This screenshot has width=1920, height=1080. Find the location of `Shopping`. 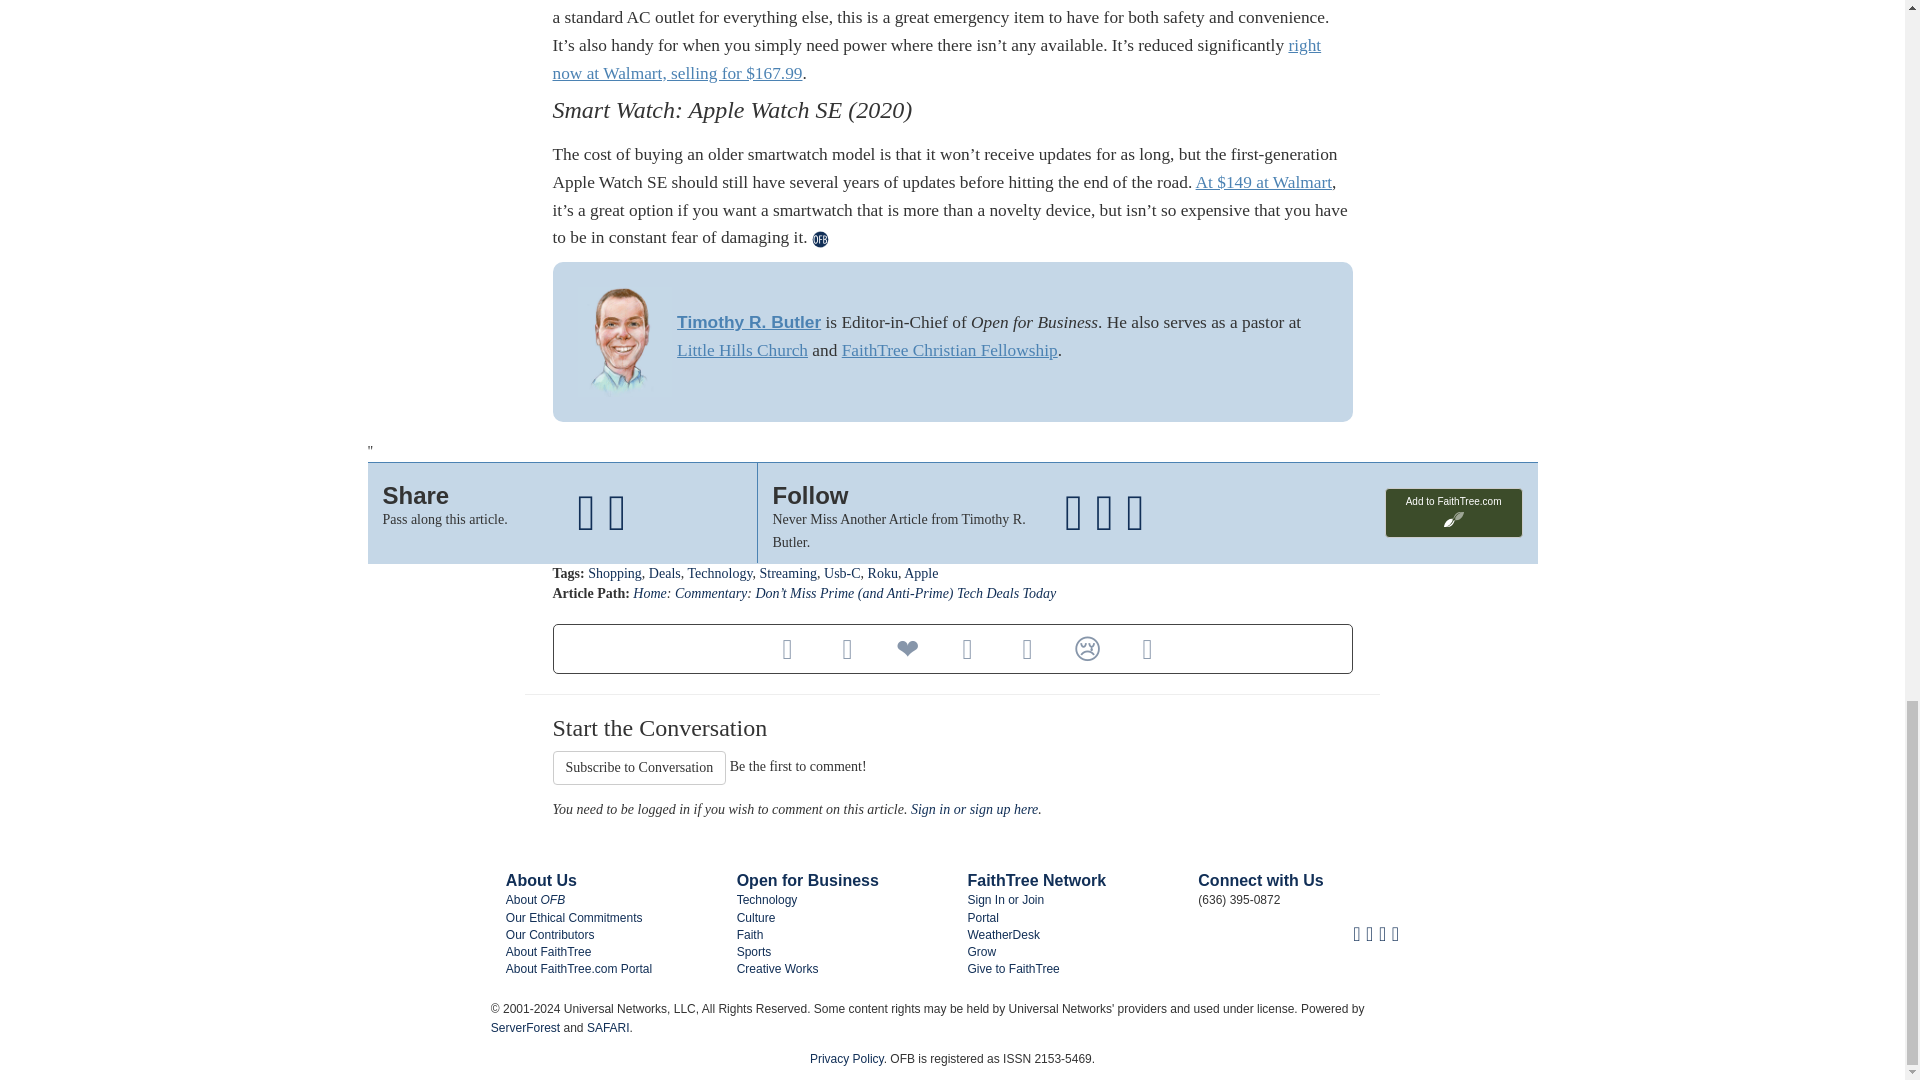

Shopping is located at coordinates (614, 573).